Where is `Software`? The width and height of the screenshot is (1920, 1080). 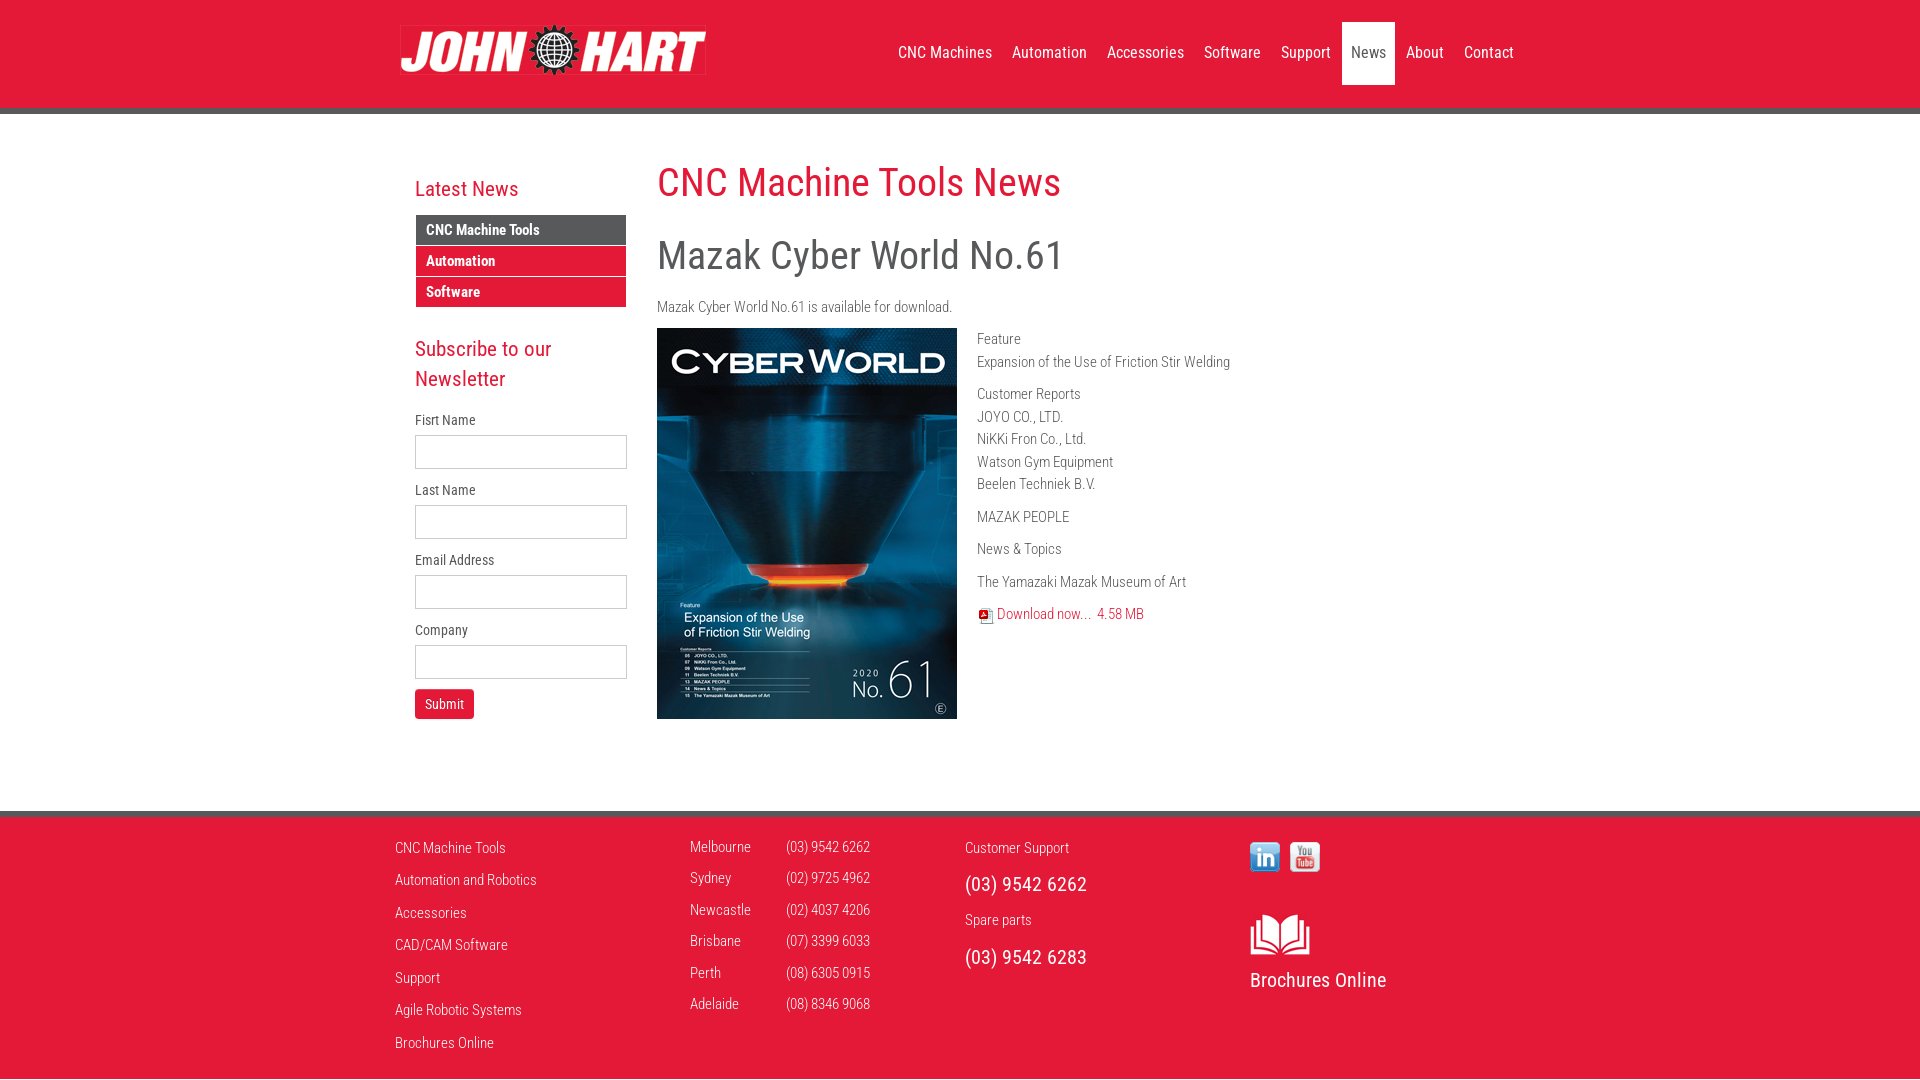 Software is located at coordinates (1232, 54).